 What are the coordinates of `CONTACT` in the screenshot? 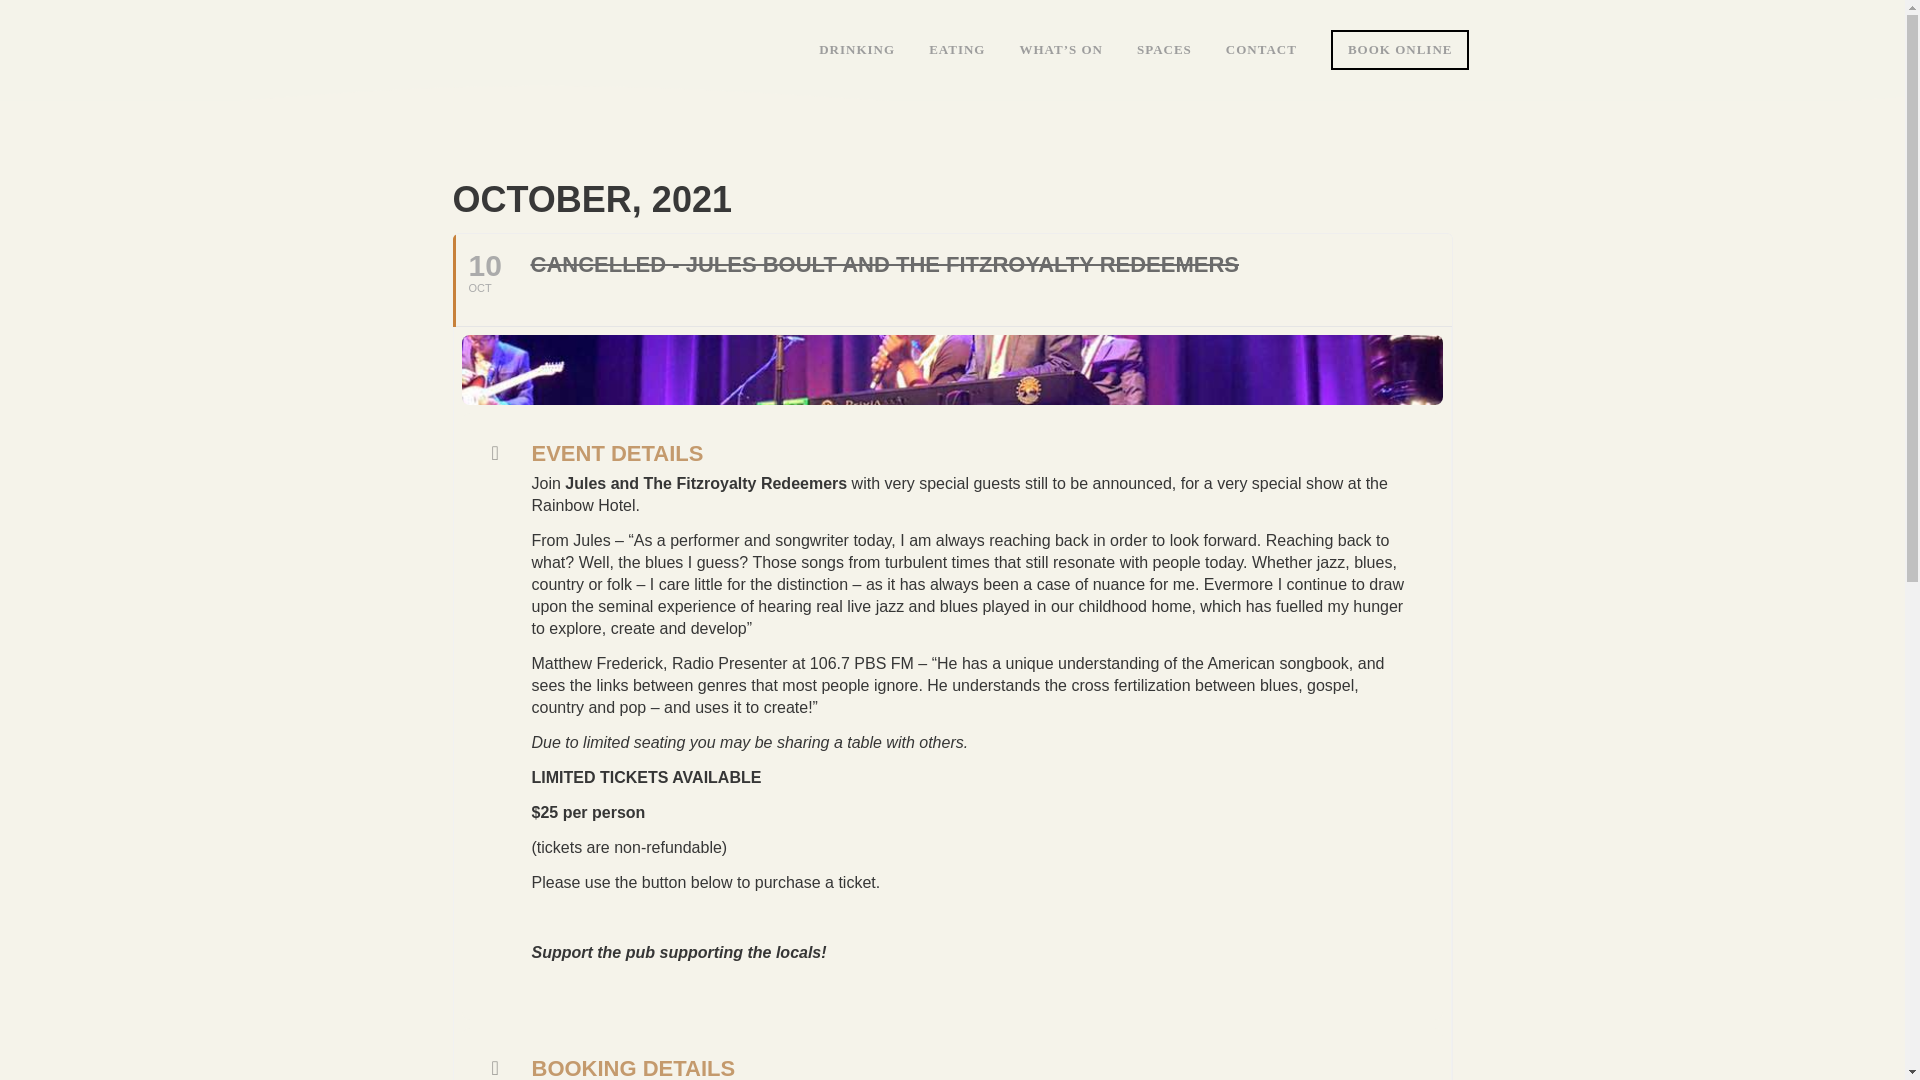 It's located at (952, 280).